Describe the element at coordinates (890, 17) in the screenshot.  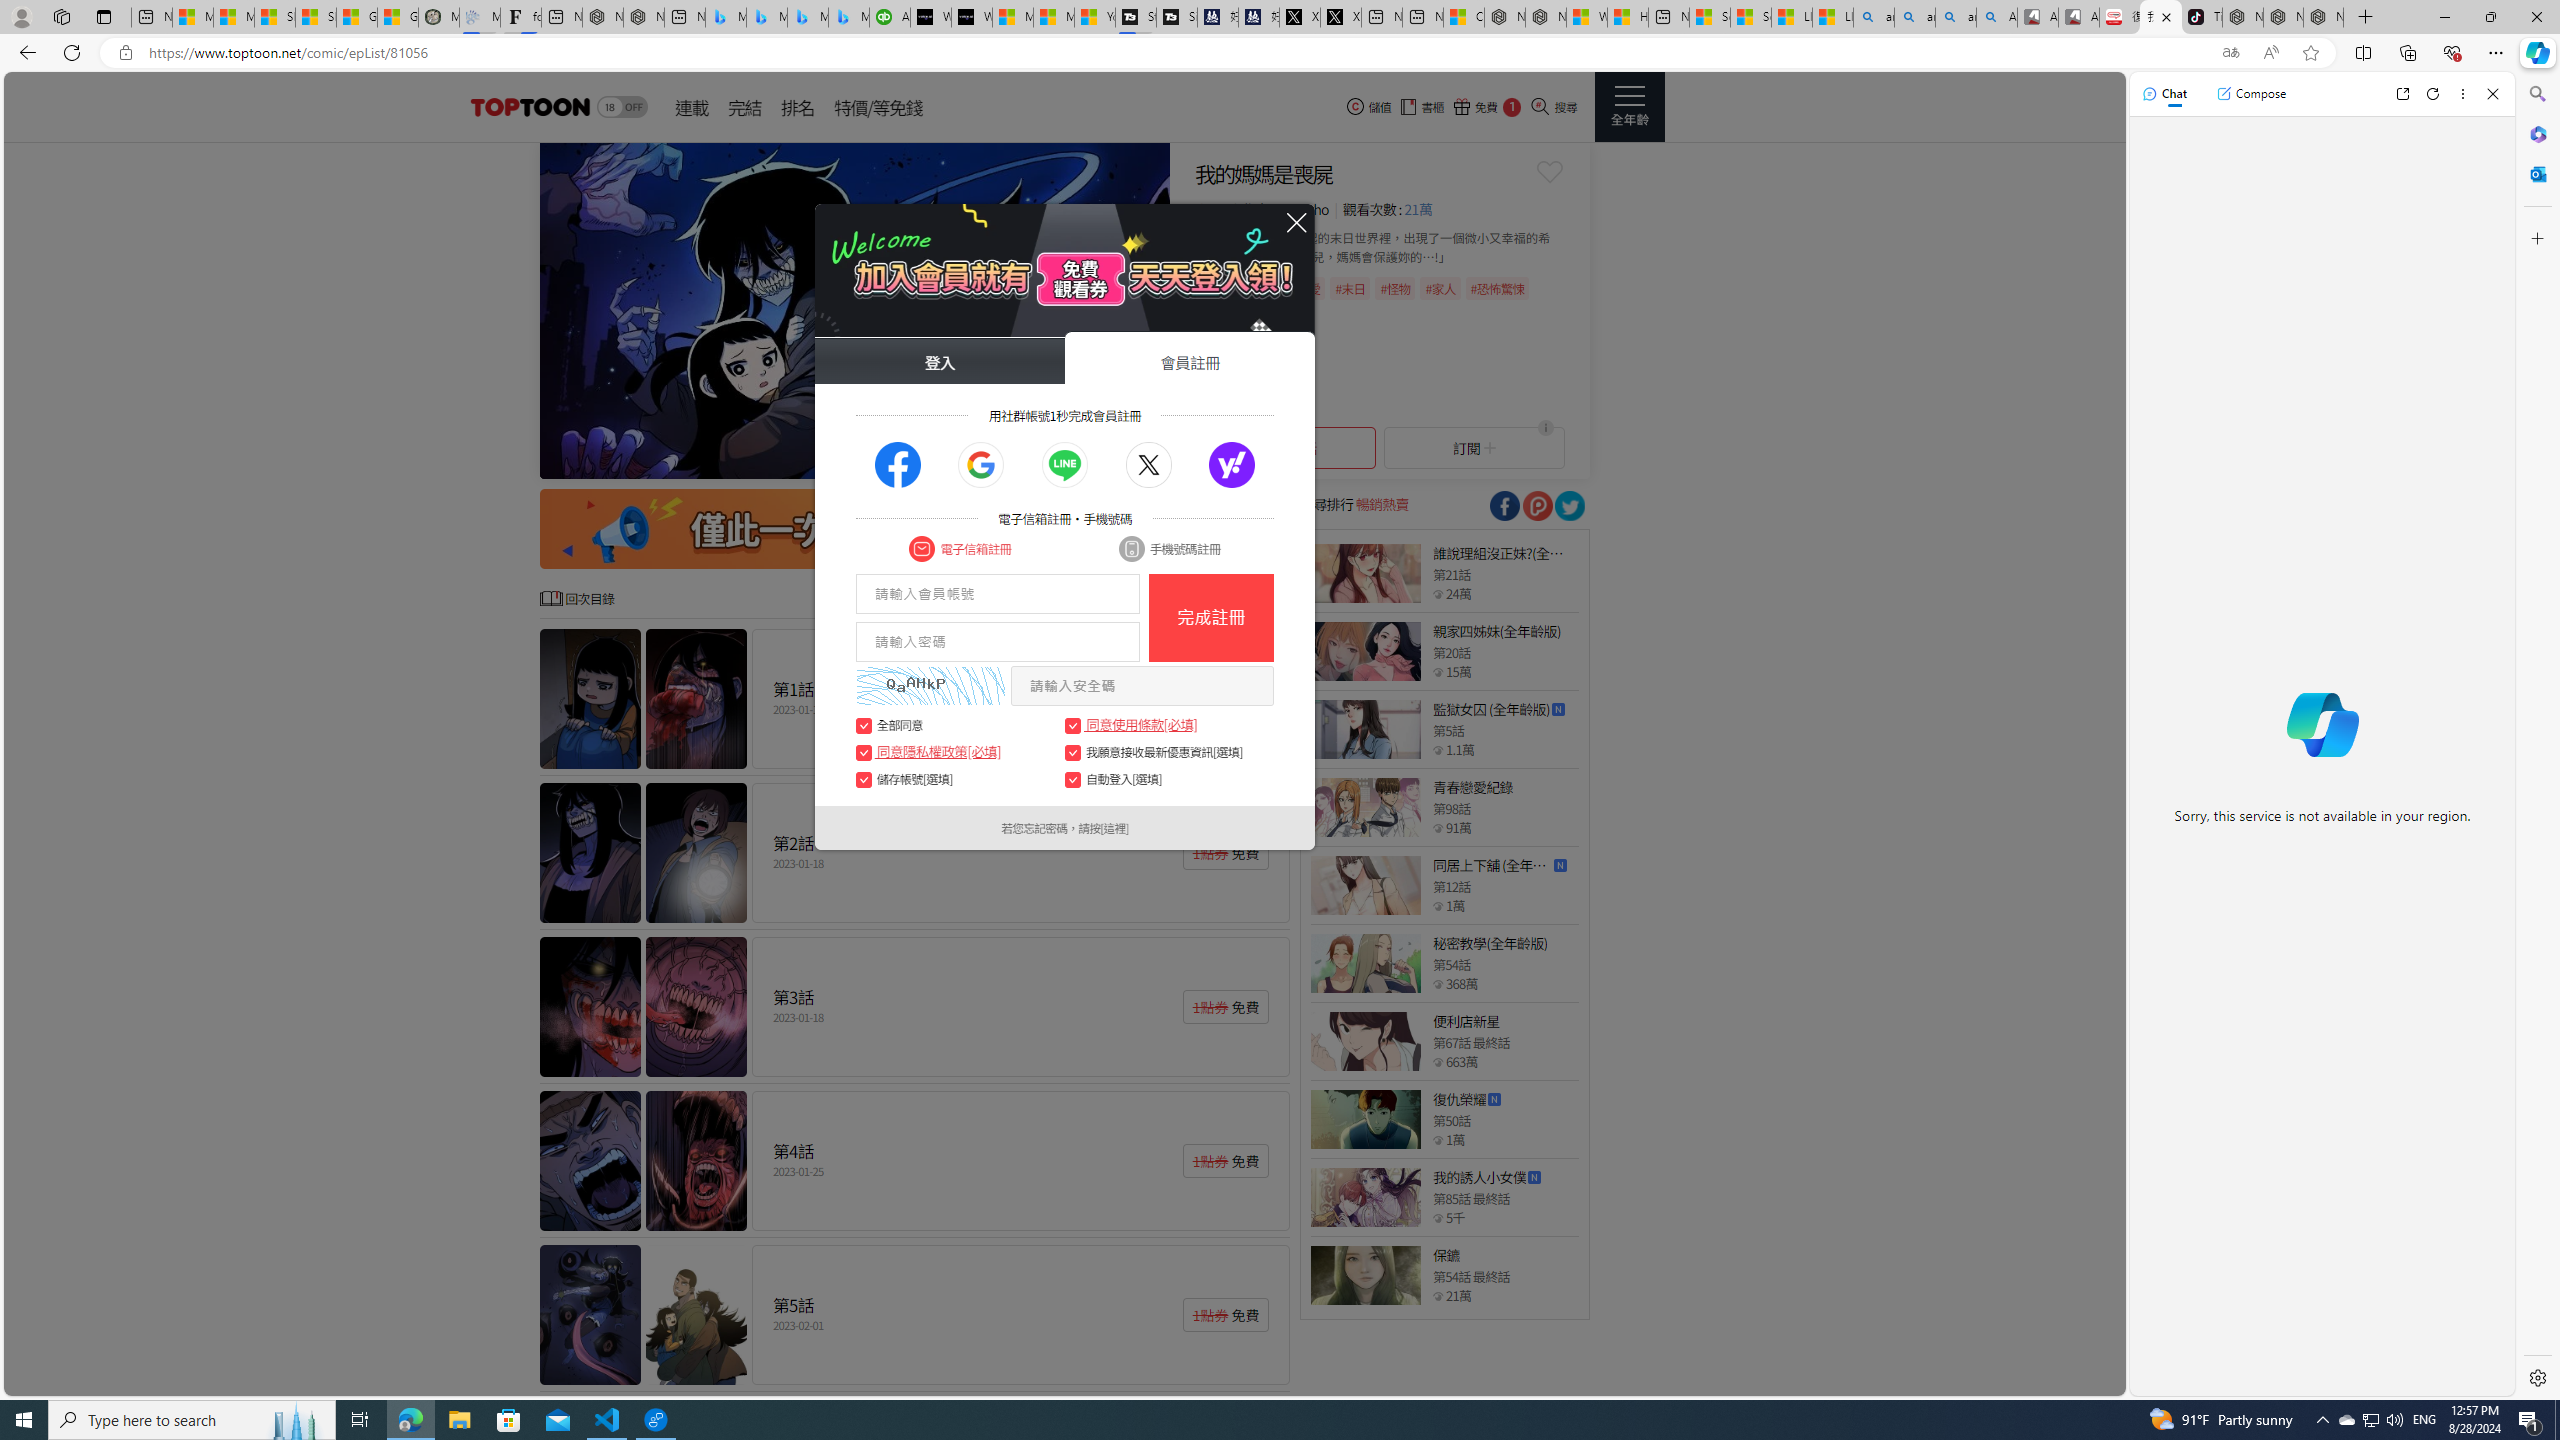
I see `Accounting Software for Accountants, CPAs and Bookkeepers` at that location.